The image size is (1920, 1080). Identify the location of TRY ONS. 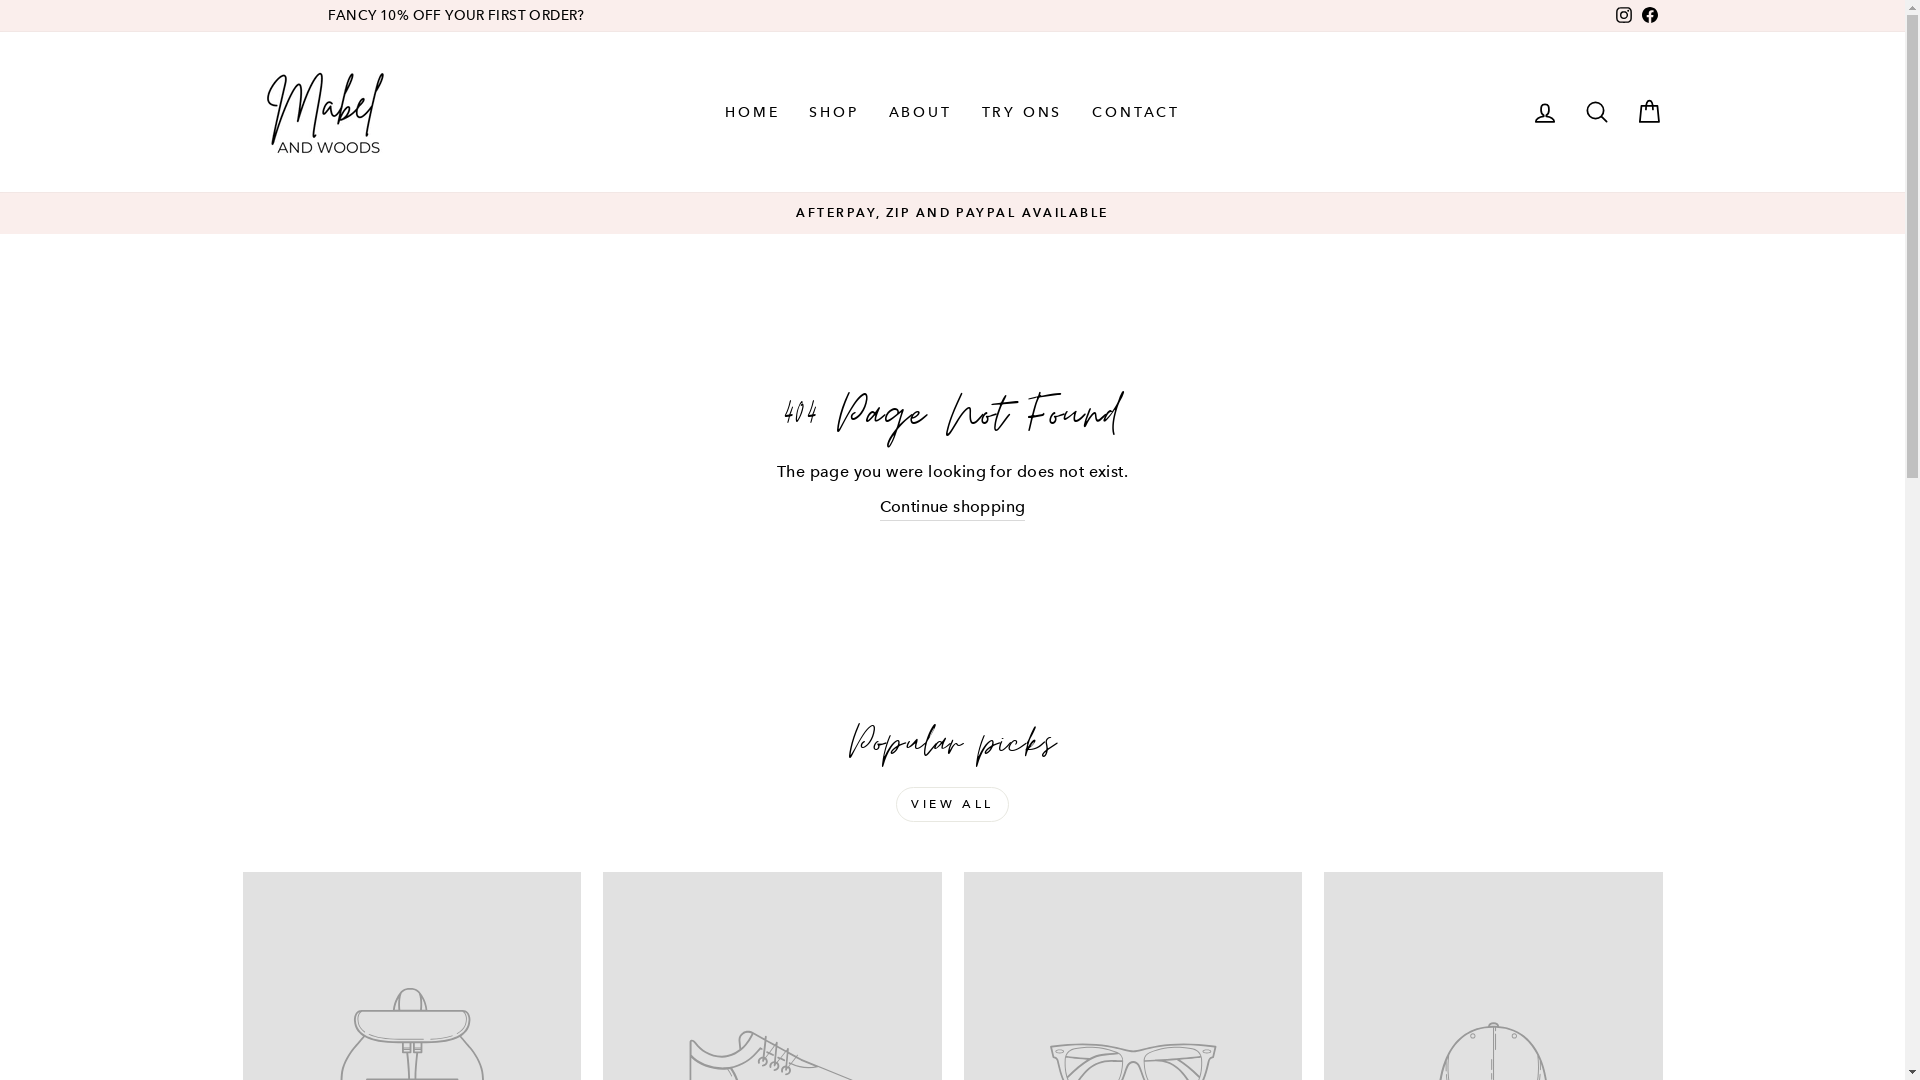
(1022, 112).